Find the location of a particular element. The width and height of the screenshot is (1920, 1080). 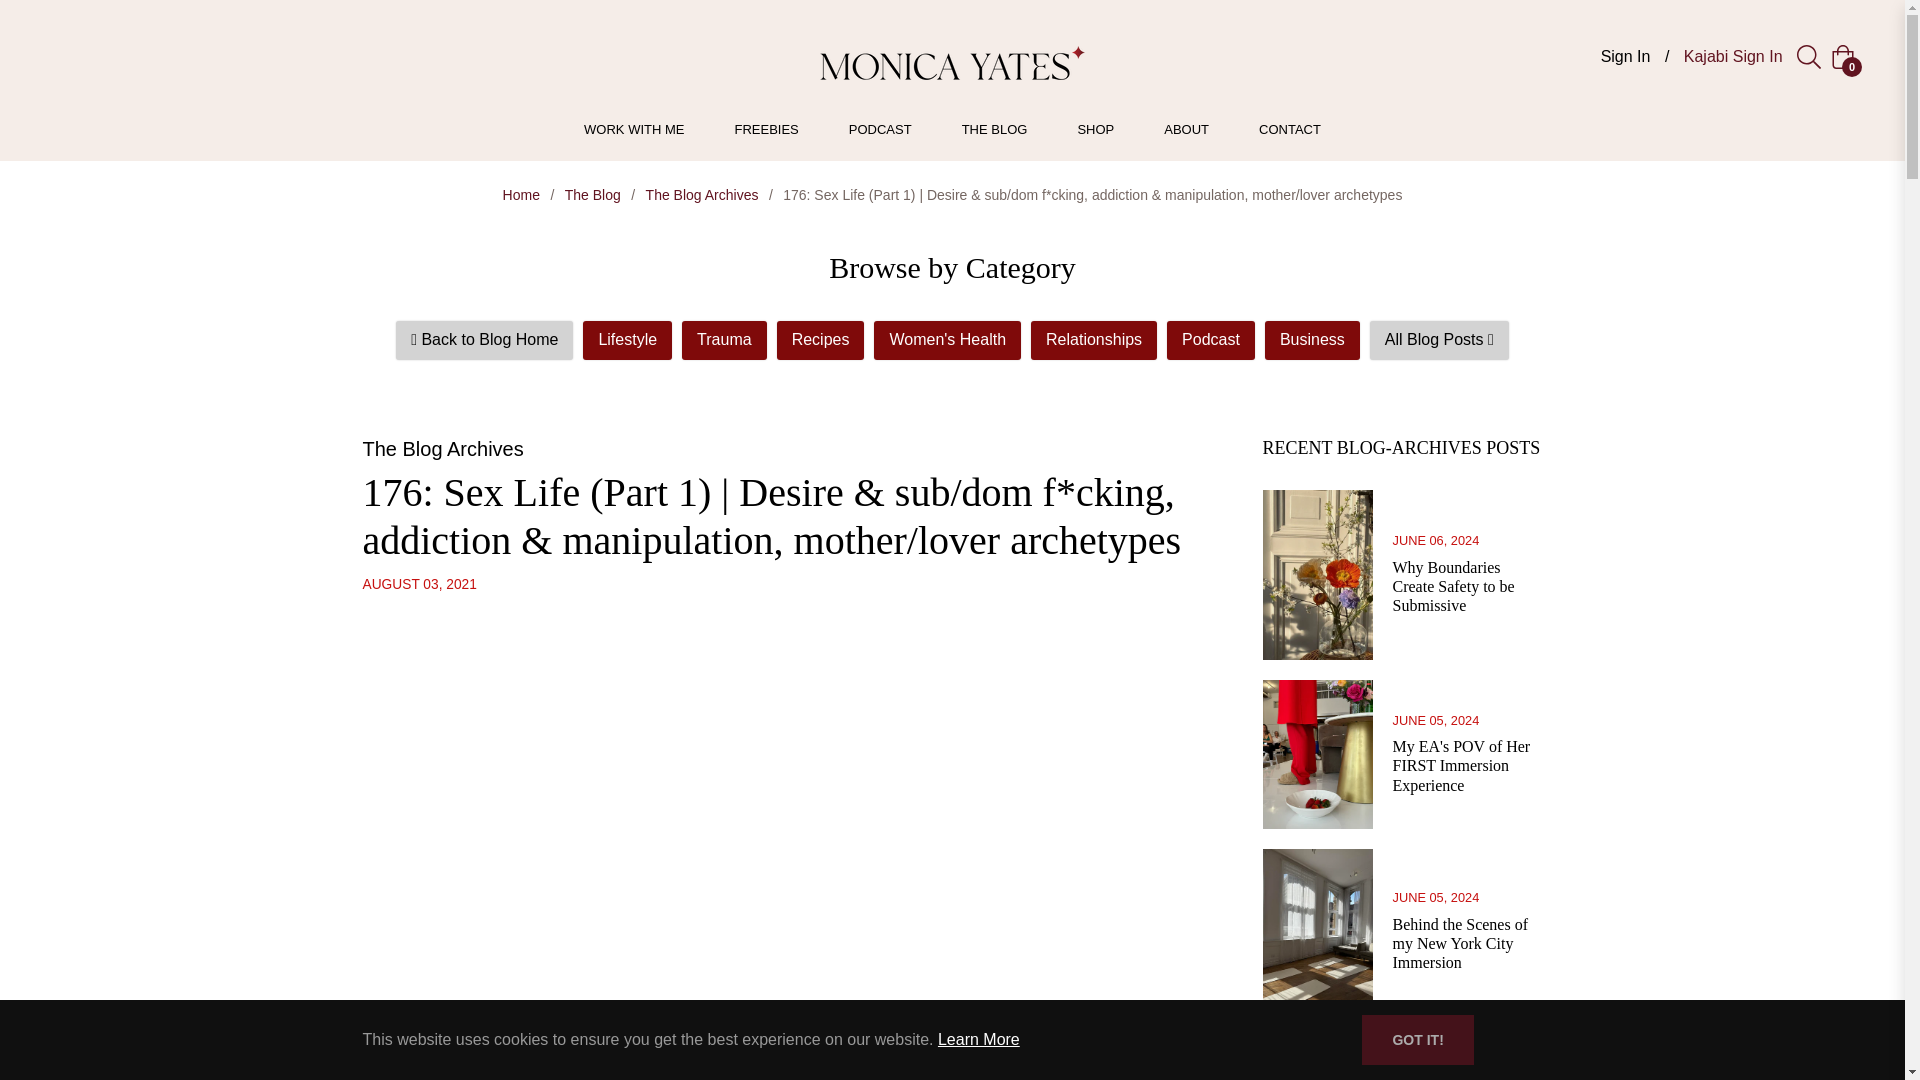

Kajabi Sign In  is located at coordinates (1736, 56).